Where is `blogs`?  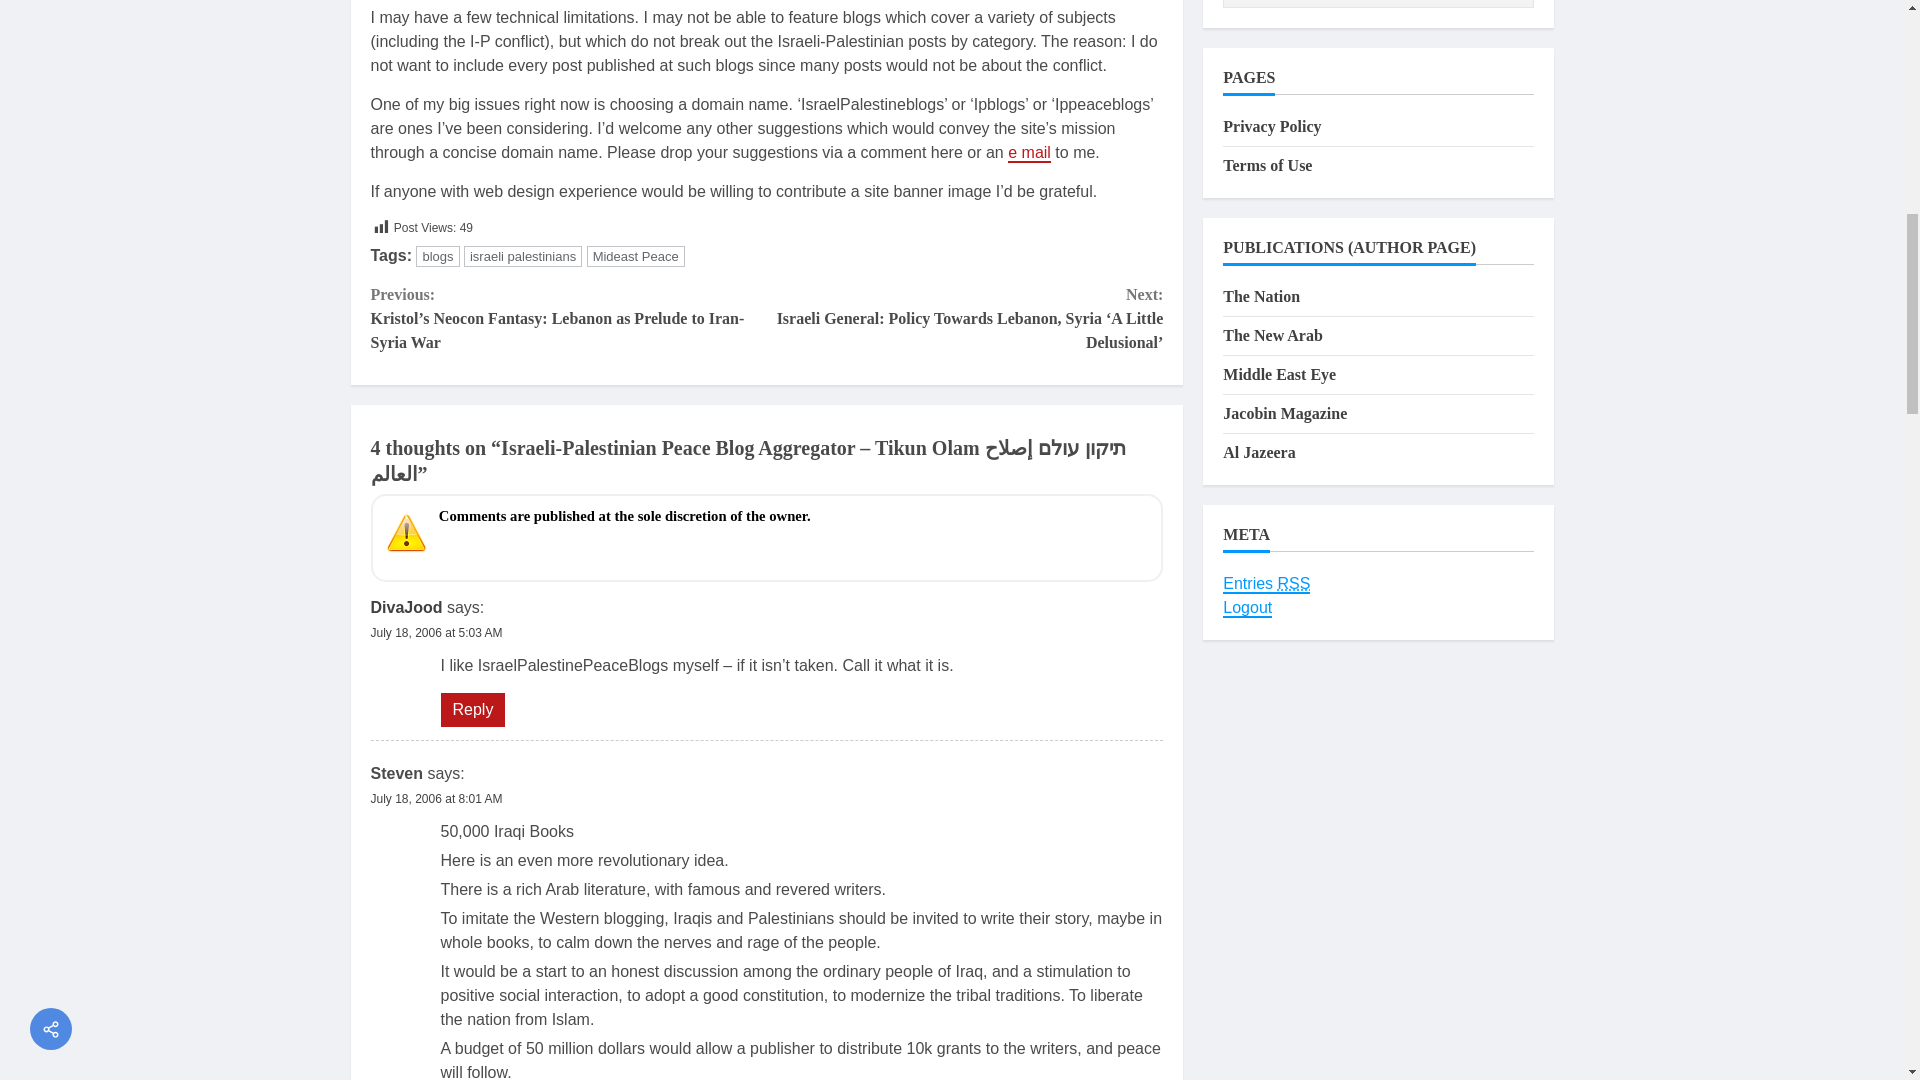
blogs is located at coordinates (437, 256).